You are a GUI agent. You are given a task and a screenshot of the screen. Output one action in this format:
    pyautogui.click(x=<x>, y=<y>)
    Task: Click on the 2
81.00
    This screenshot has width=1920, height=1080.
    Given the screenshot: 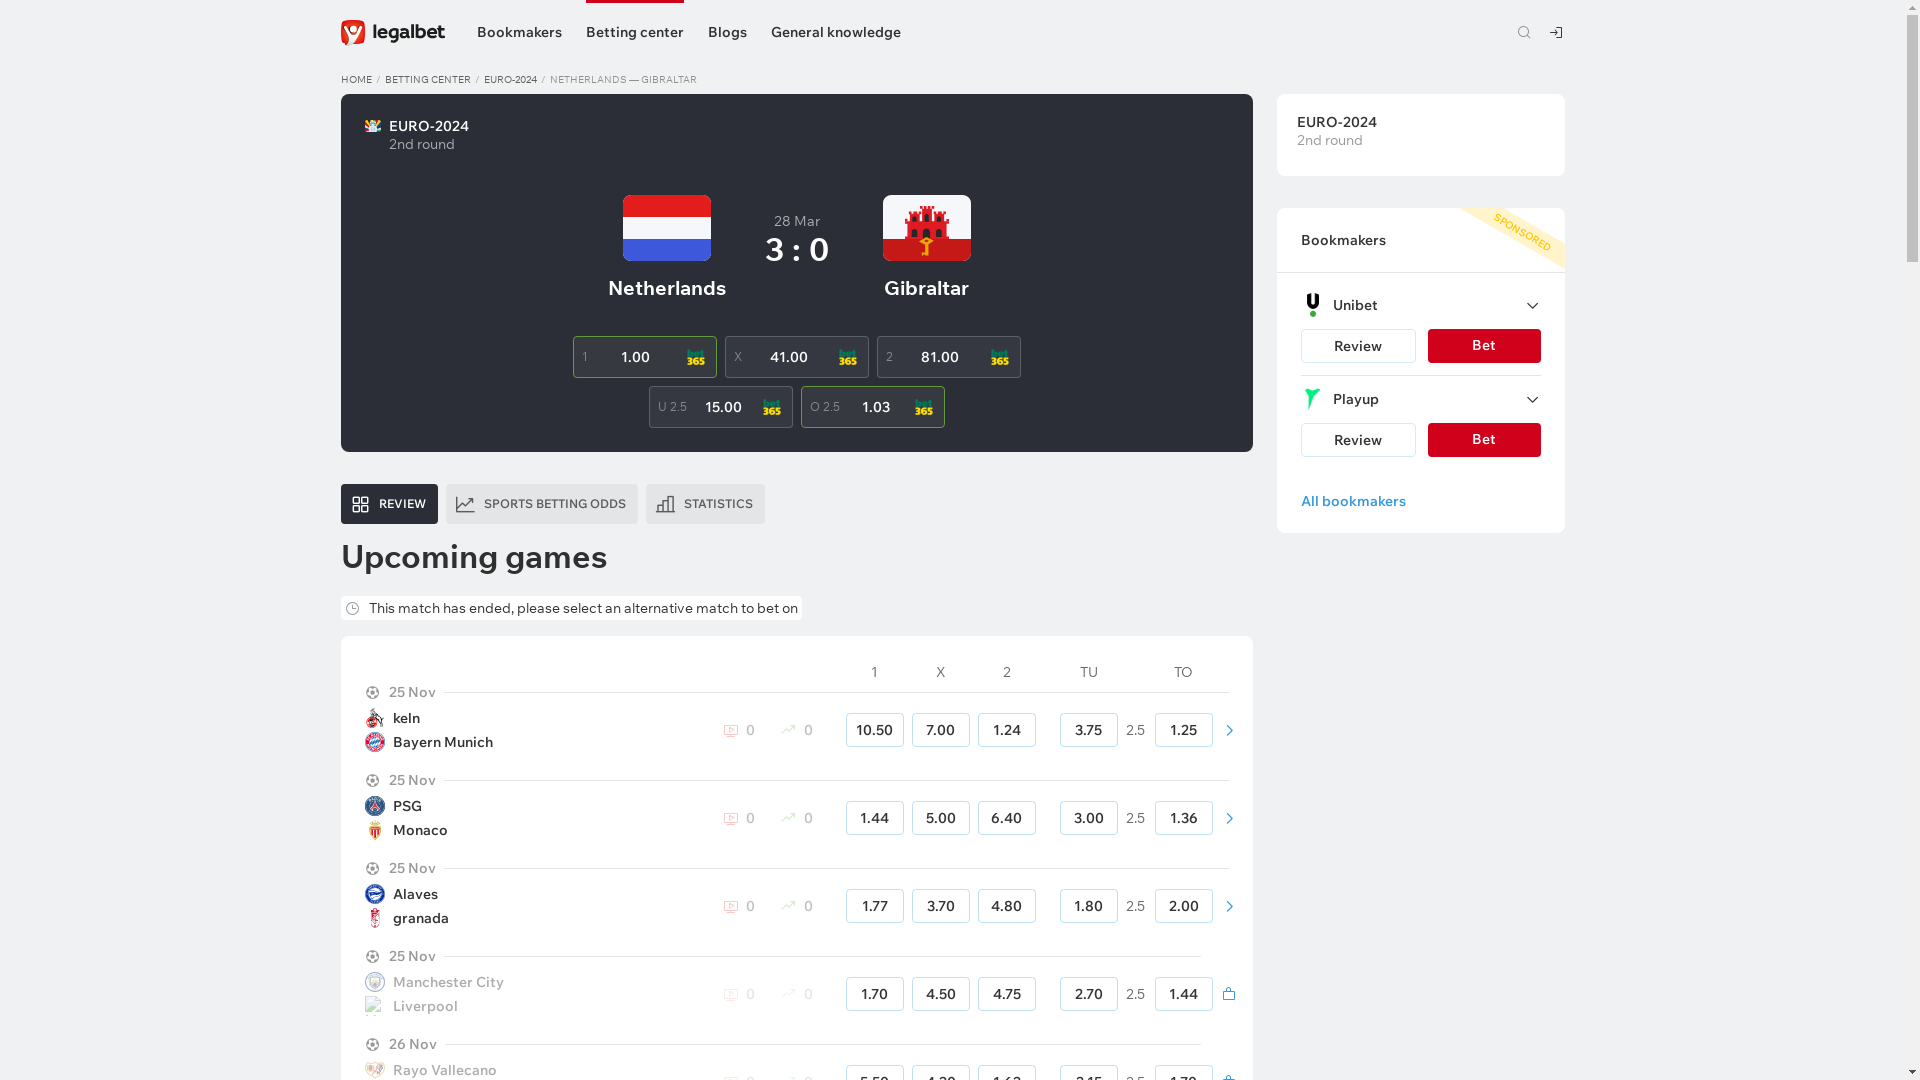 What is the action you would take?
    pyautogui.click(x=948, y=357)
    